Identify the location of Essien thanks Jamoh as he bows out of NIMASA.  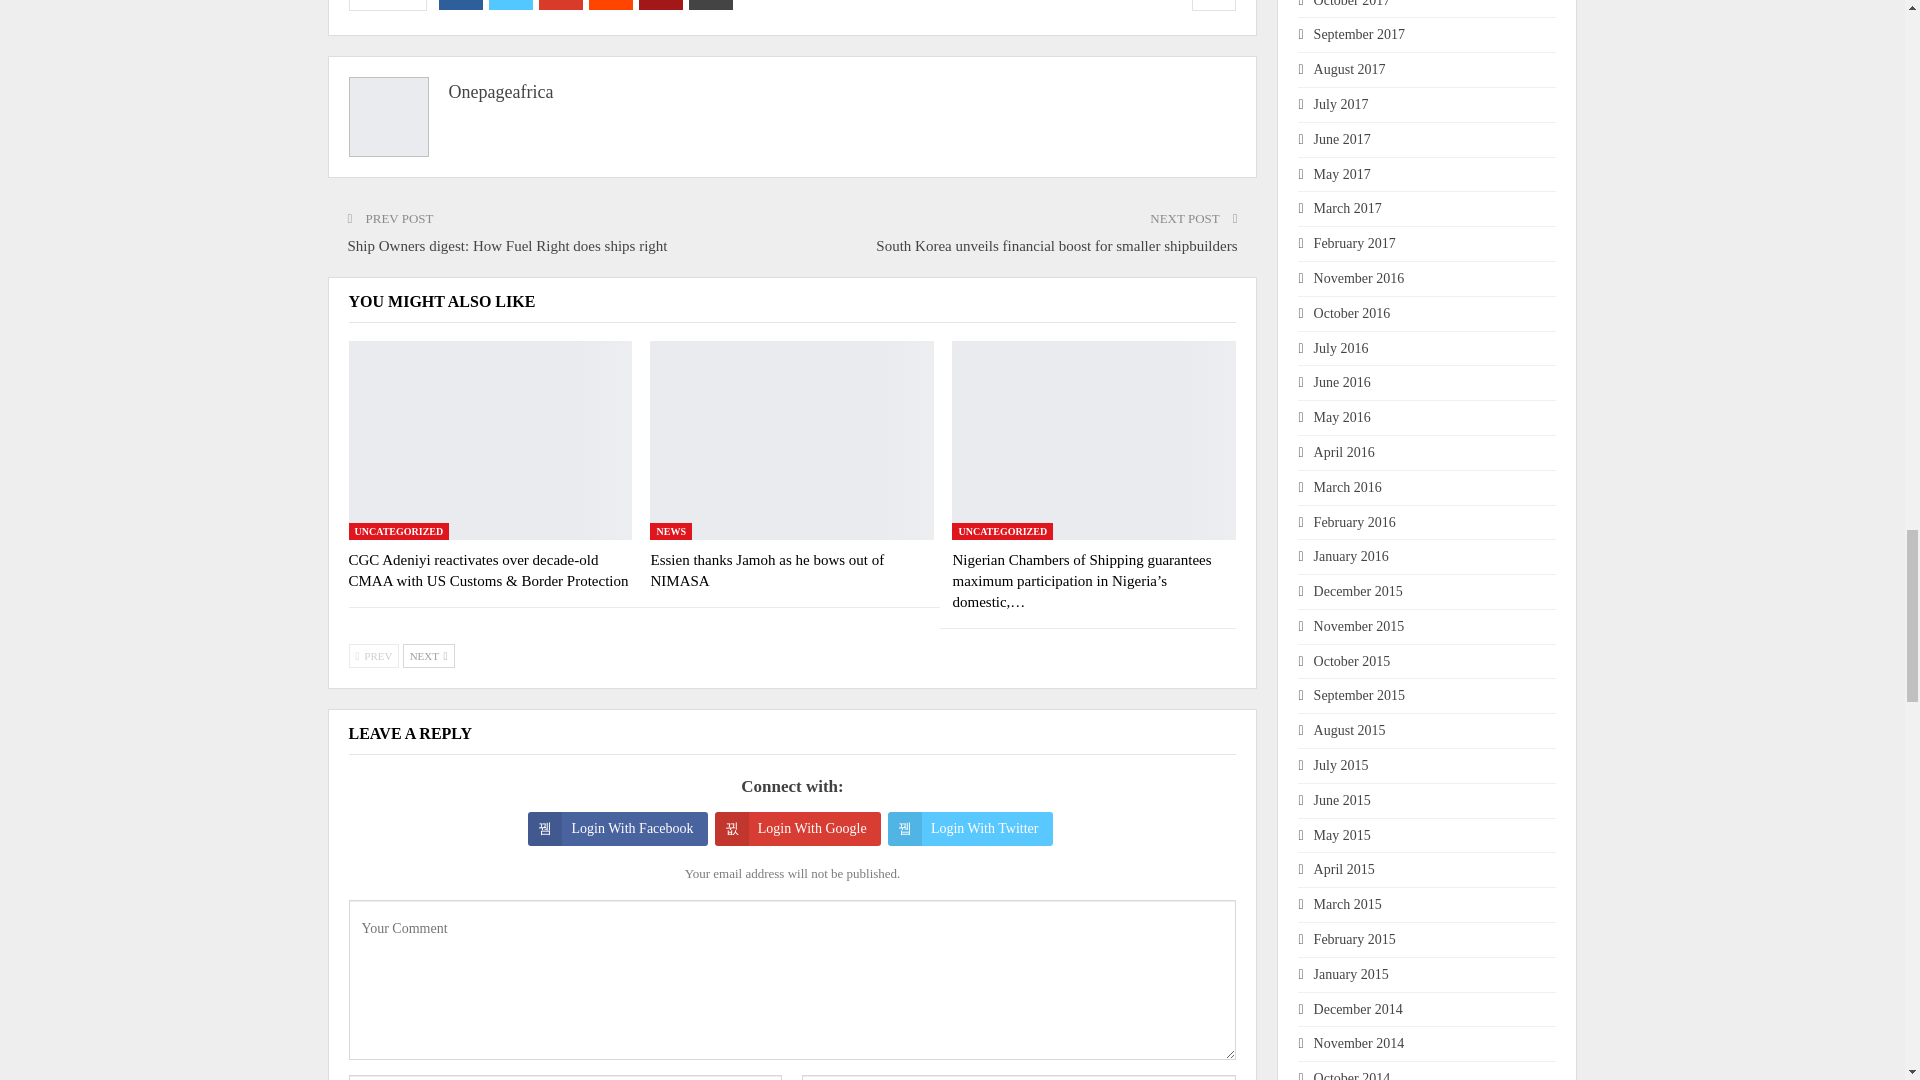
(766, 570).